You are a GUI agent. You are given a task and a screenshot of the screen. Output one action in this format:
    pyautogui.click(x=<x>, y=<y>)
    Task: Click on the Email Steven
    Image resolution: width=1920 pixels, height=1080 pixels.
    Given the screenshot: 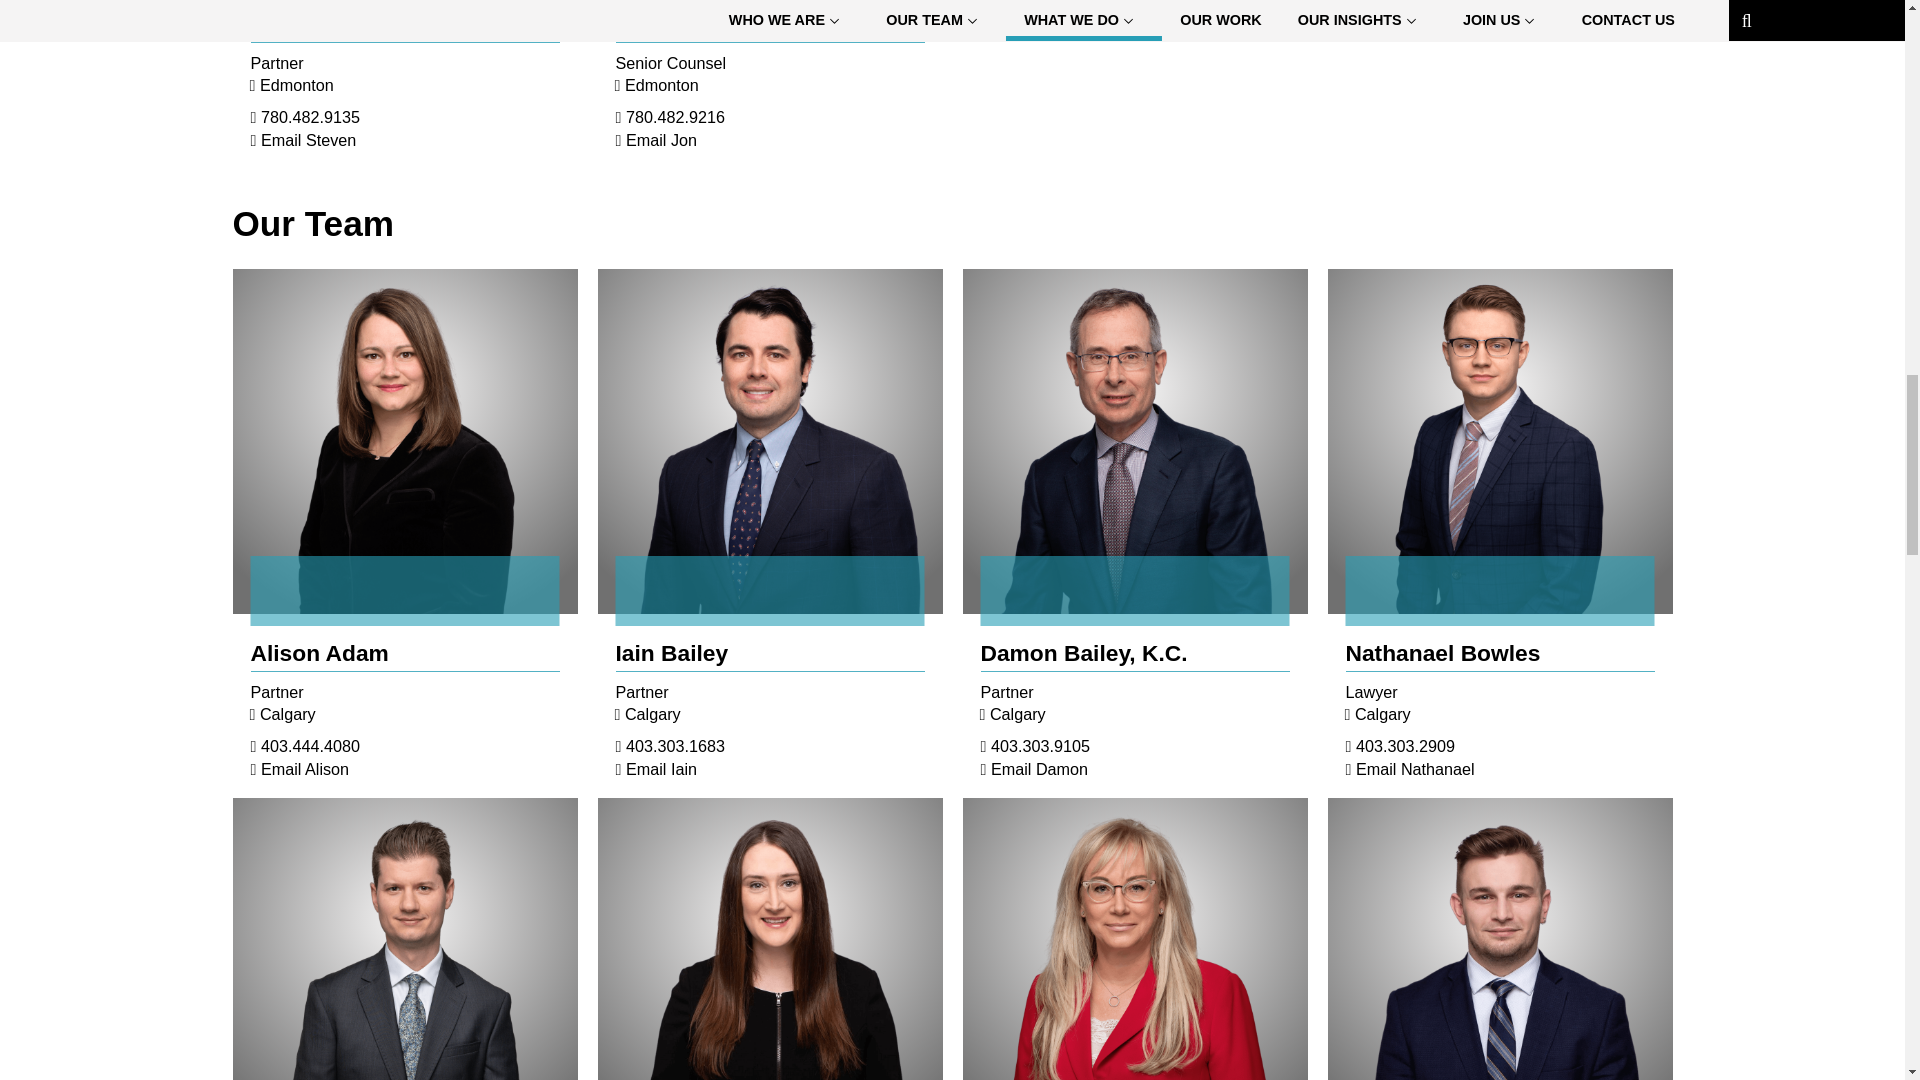 What is the action you would take?
    pyautogui.click(x=308, y=140)
    